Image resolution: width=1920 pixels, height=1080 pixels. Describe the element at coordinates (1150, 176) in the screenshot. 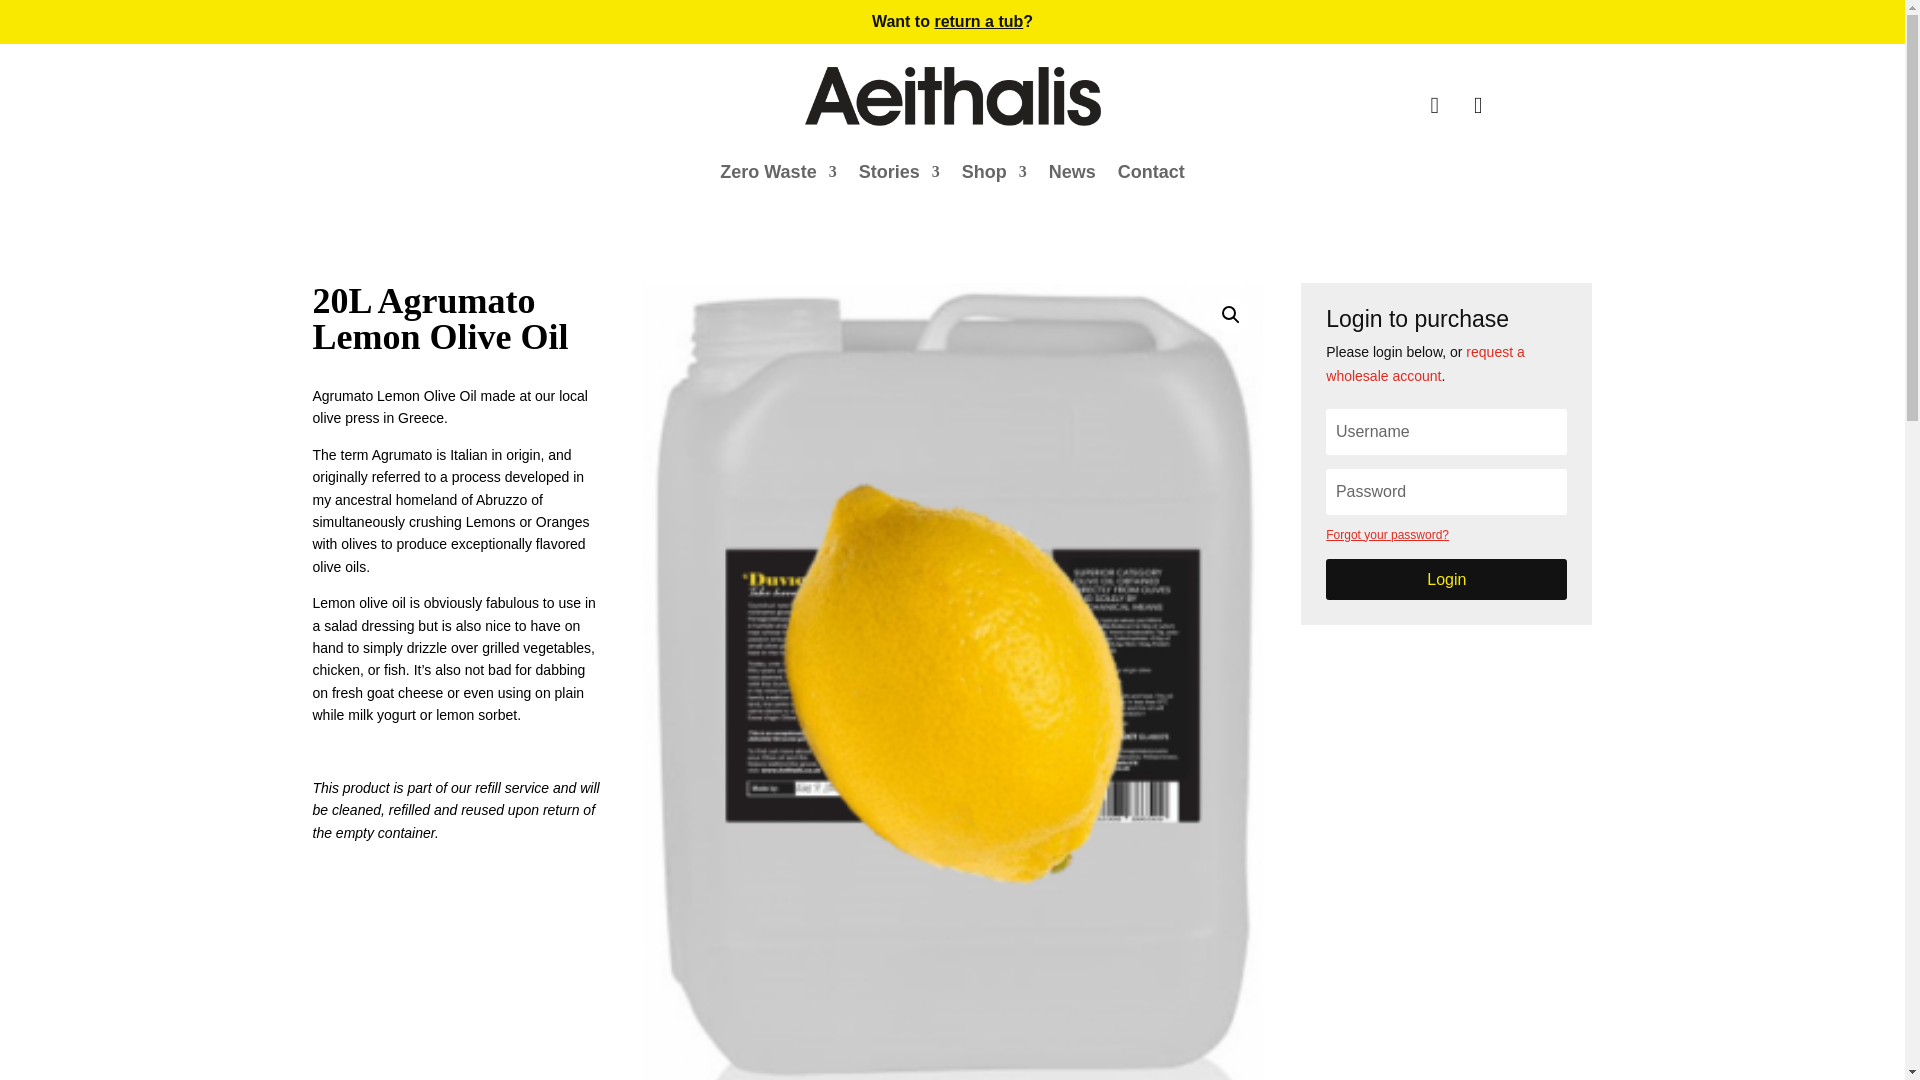

I see `Contact` at that location.